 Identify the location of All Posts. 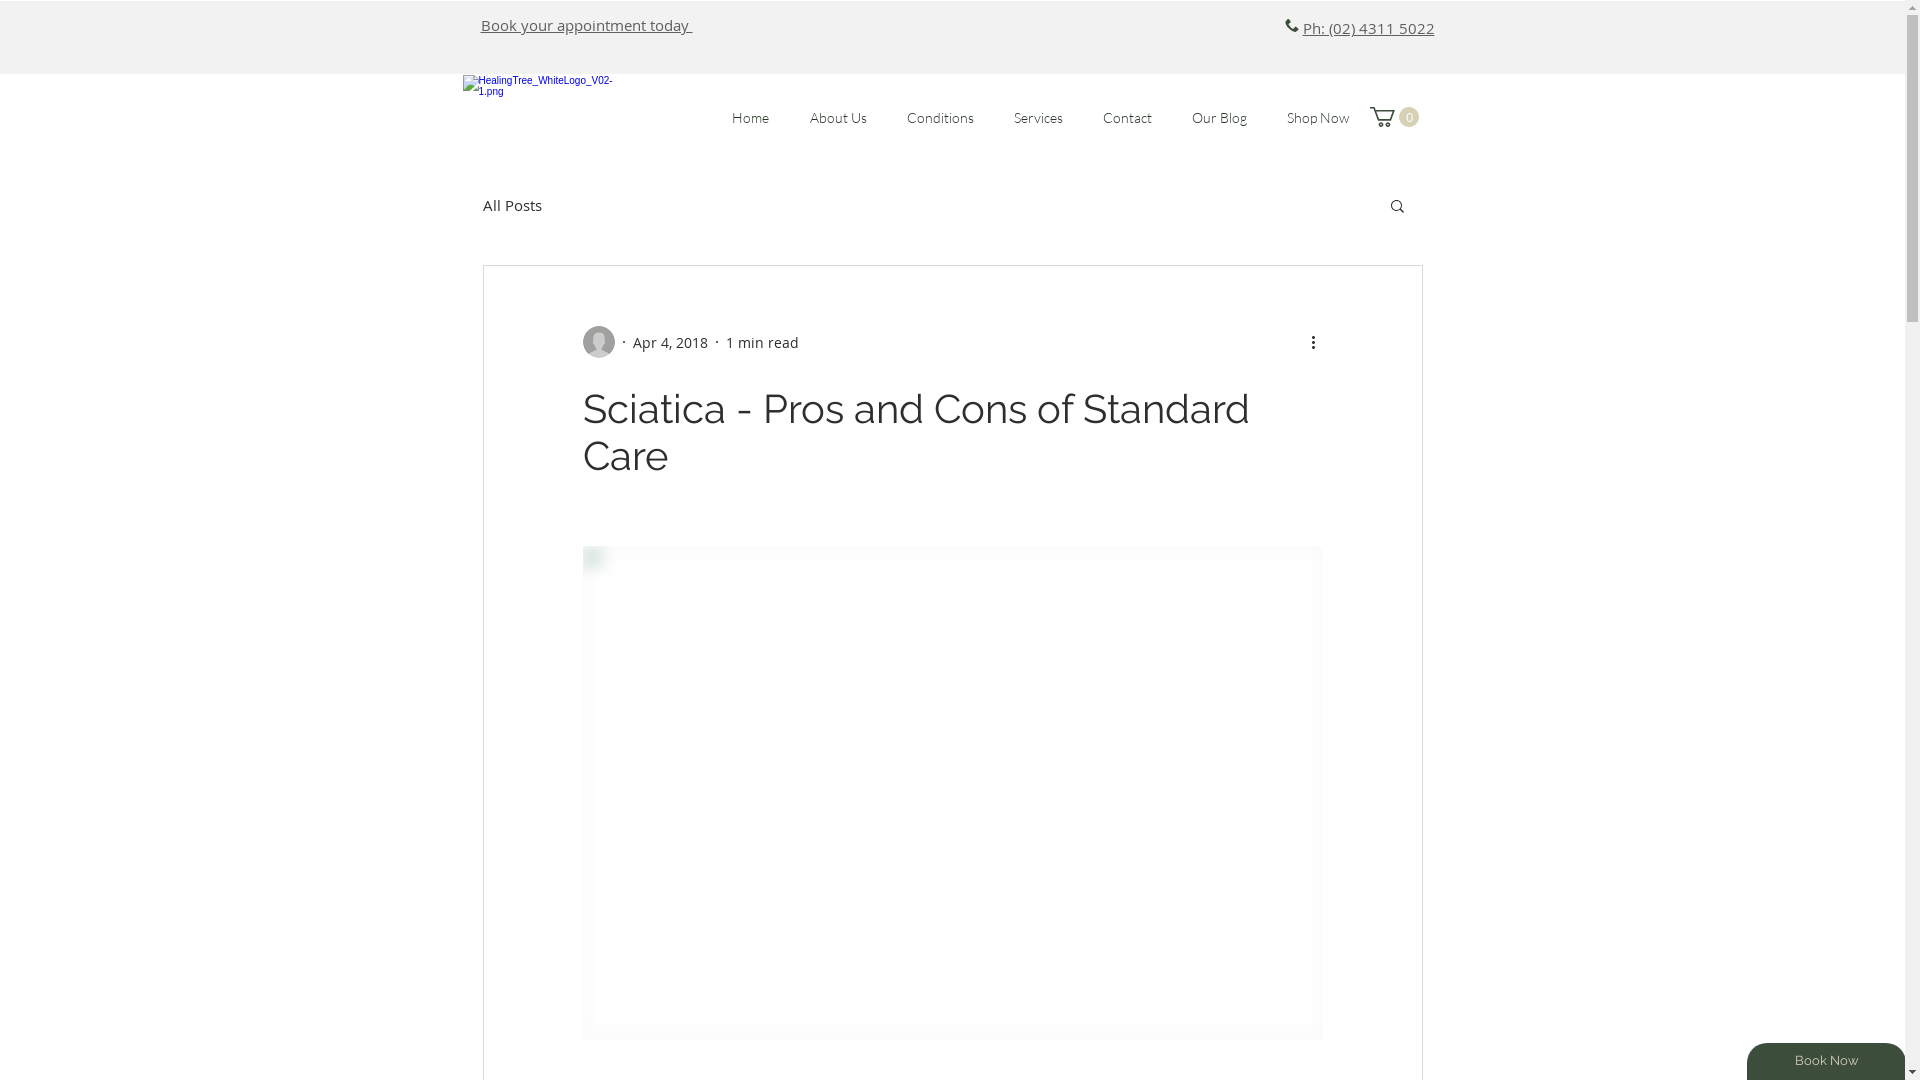
(512, 205).